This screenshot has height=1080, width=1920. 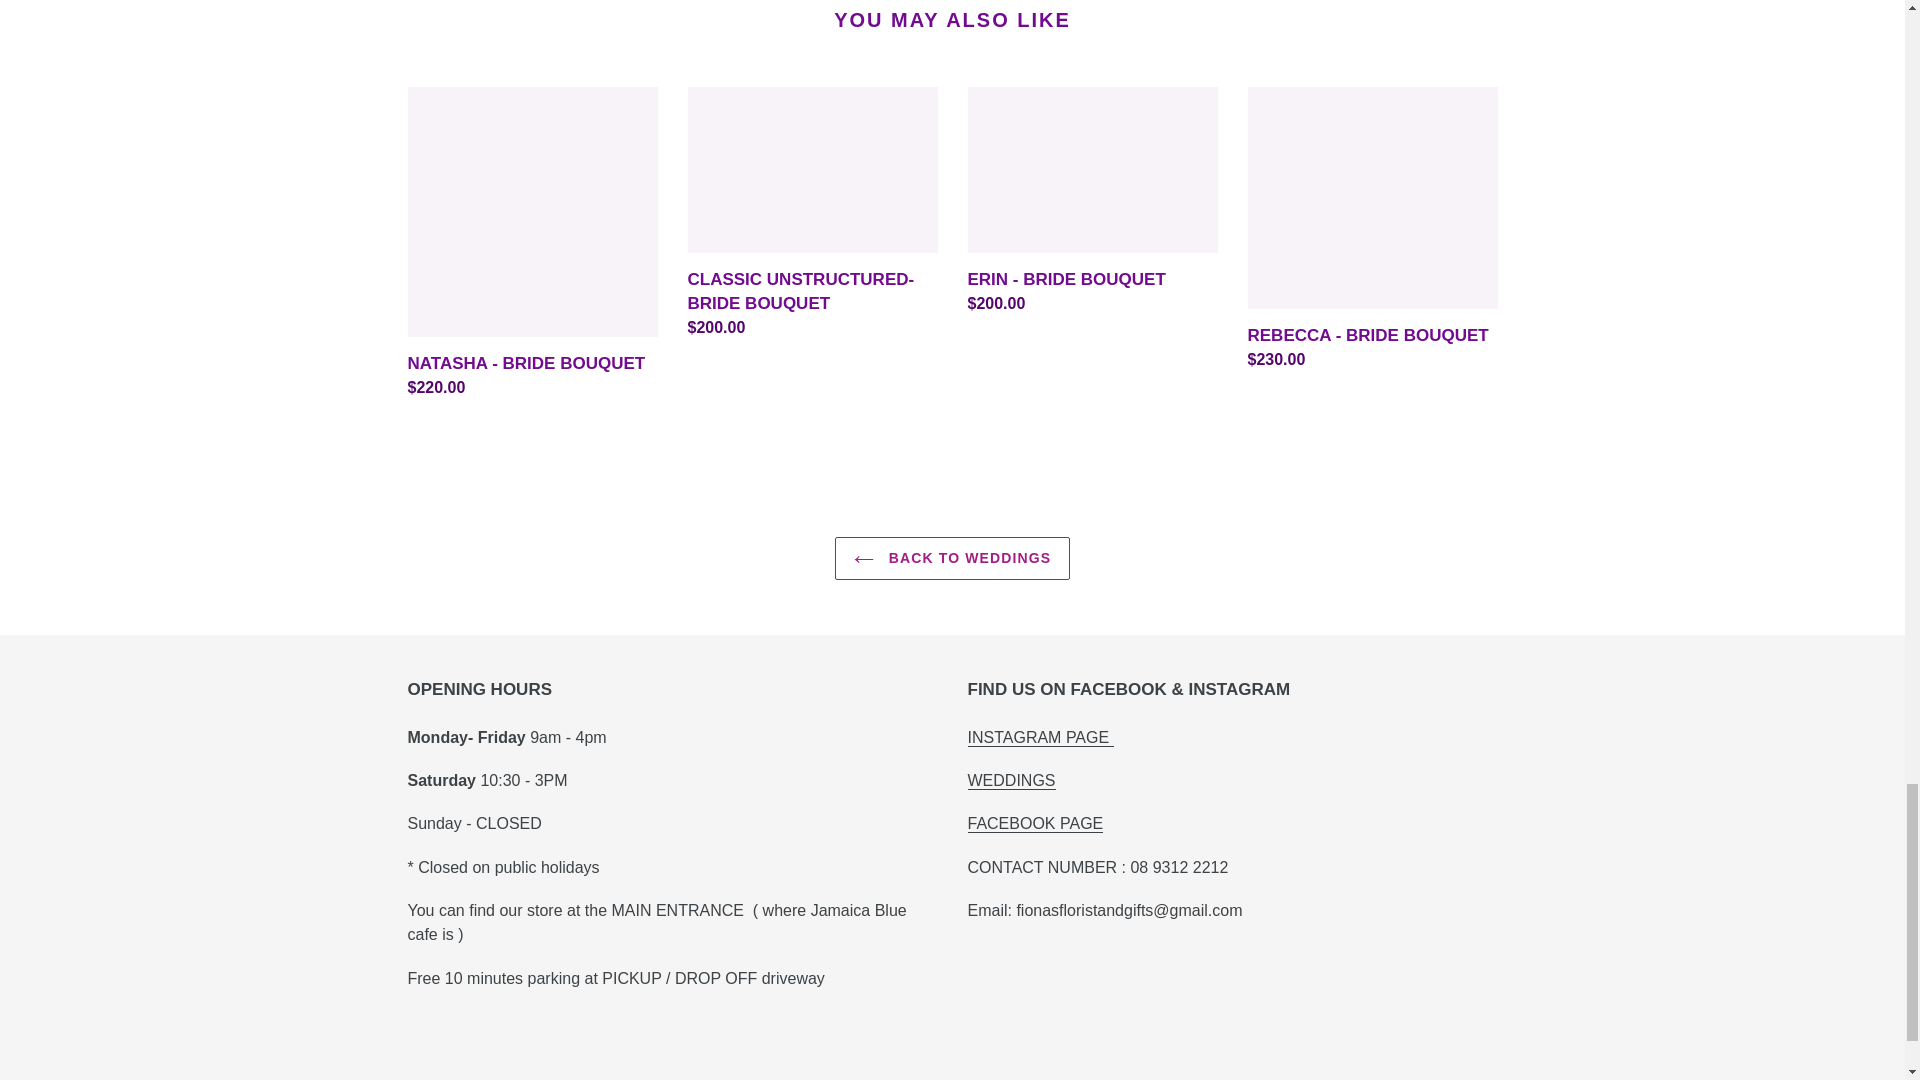 What do you see at coordinates (952, 558) in the screenshot?
I see `BACK TO WEDDINGS` at bounding box center [952, 558].